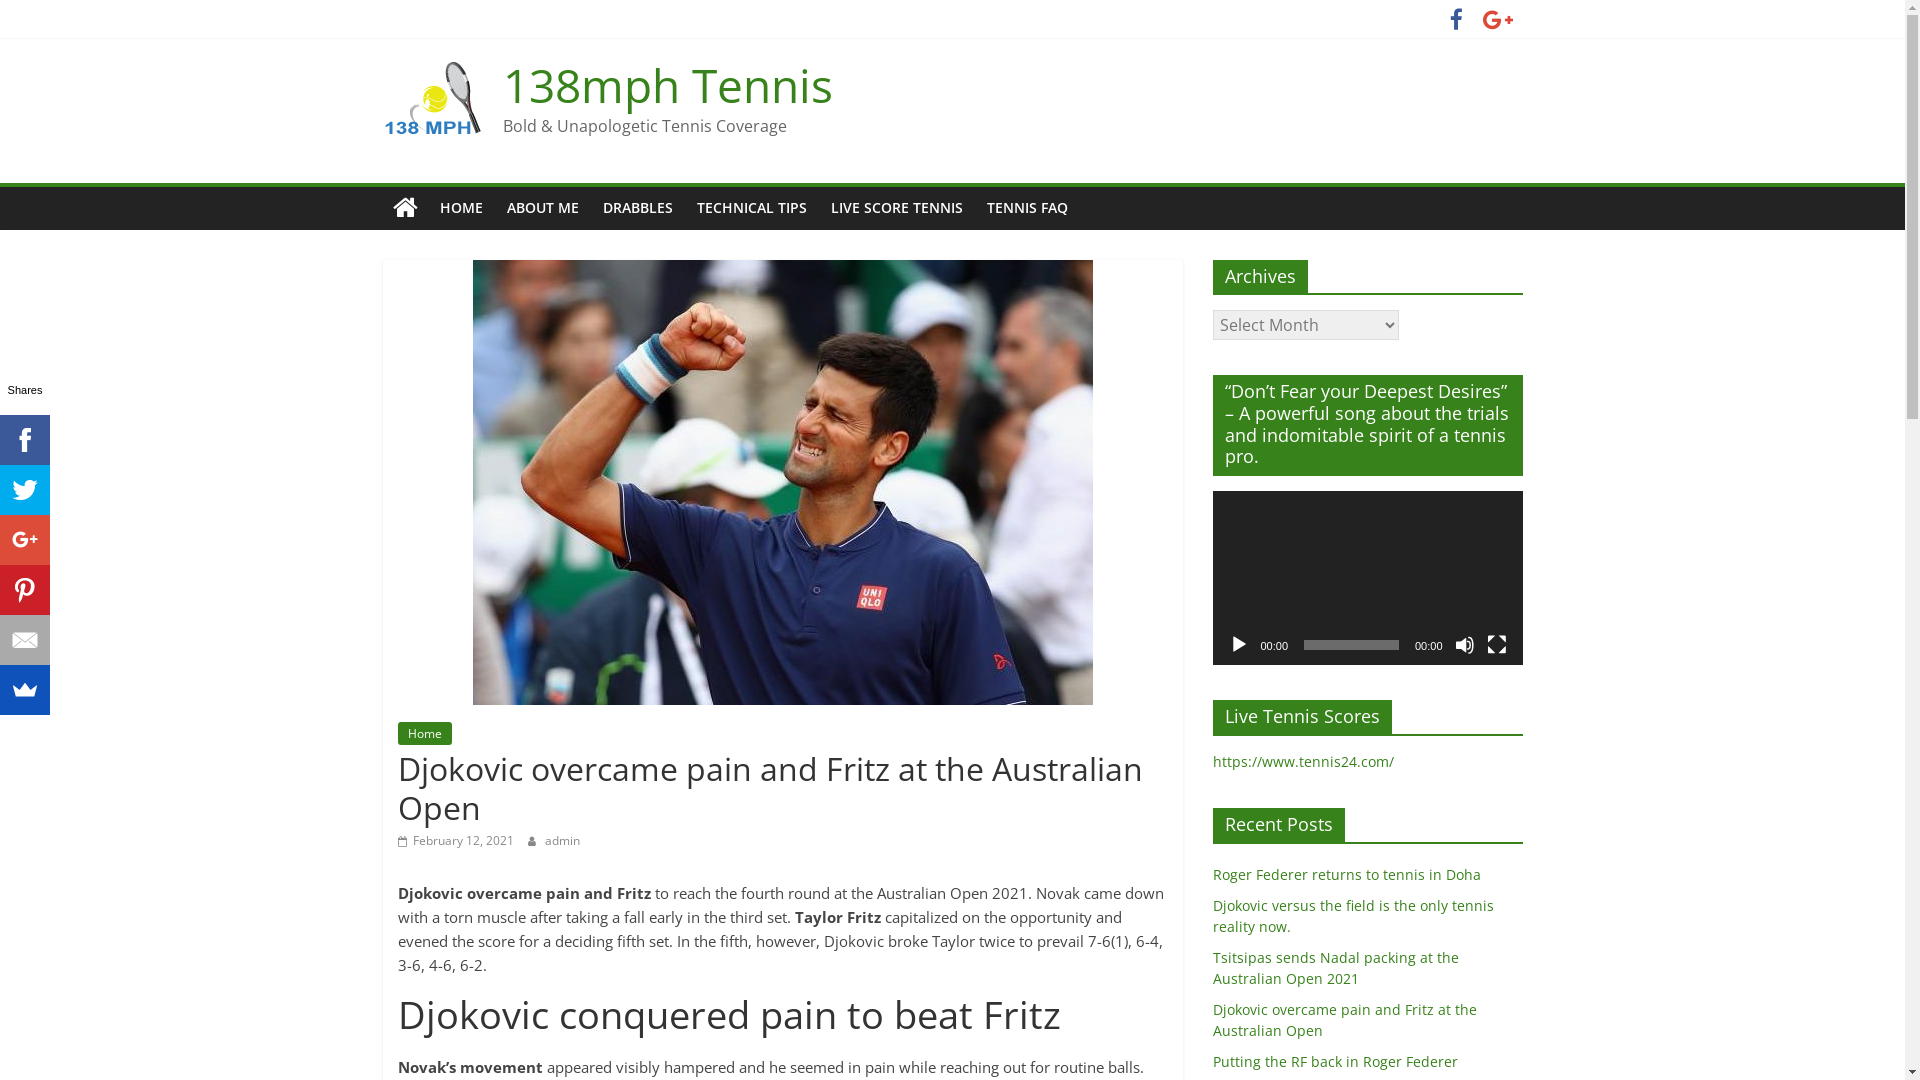 The height and width of the screenshot is (1080, 1920). Describe the element at coordinates (1352, 916) in the screenshot. I see `Djokovic versus the field is the only tennis reality now.` at that location.